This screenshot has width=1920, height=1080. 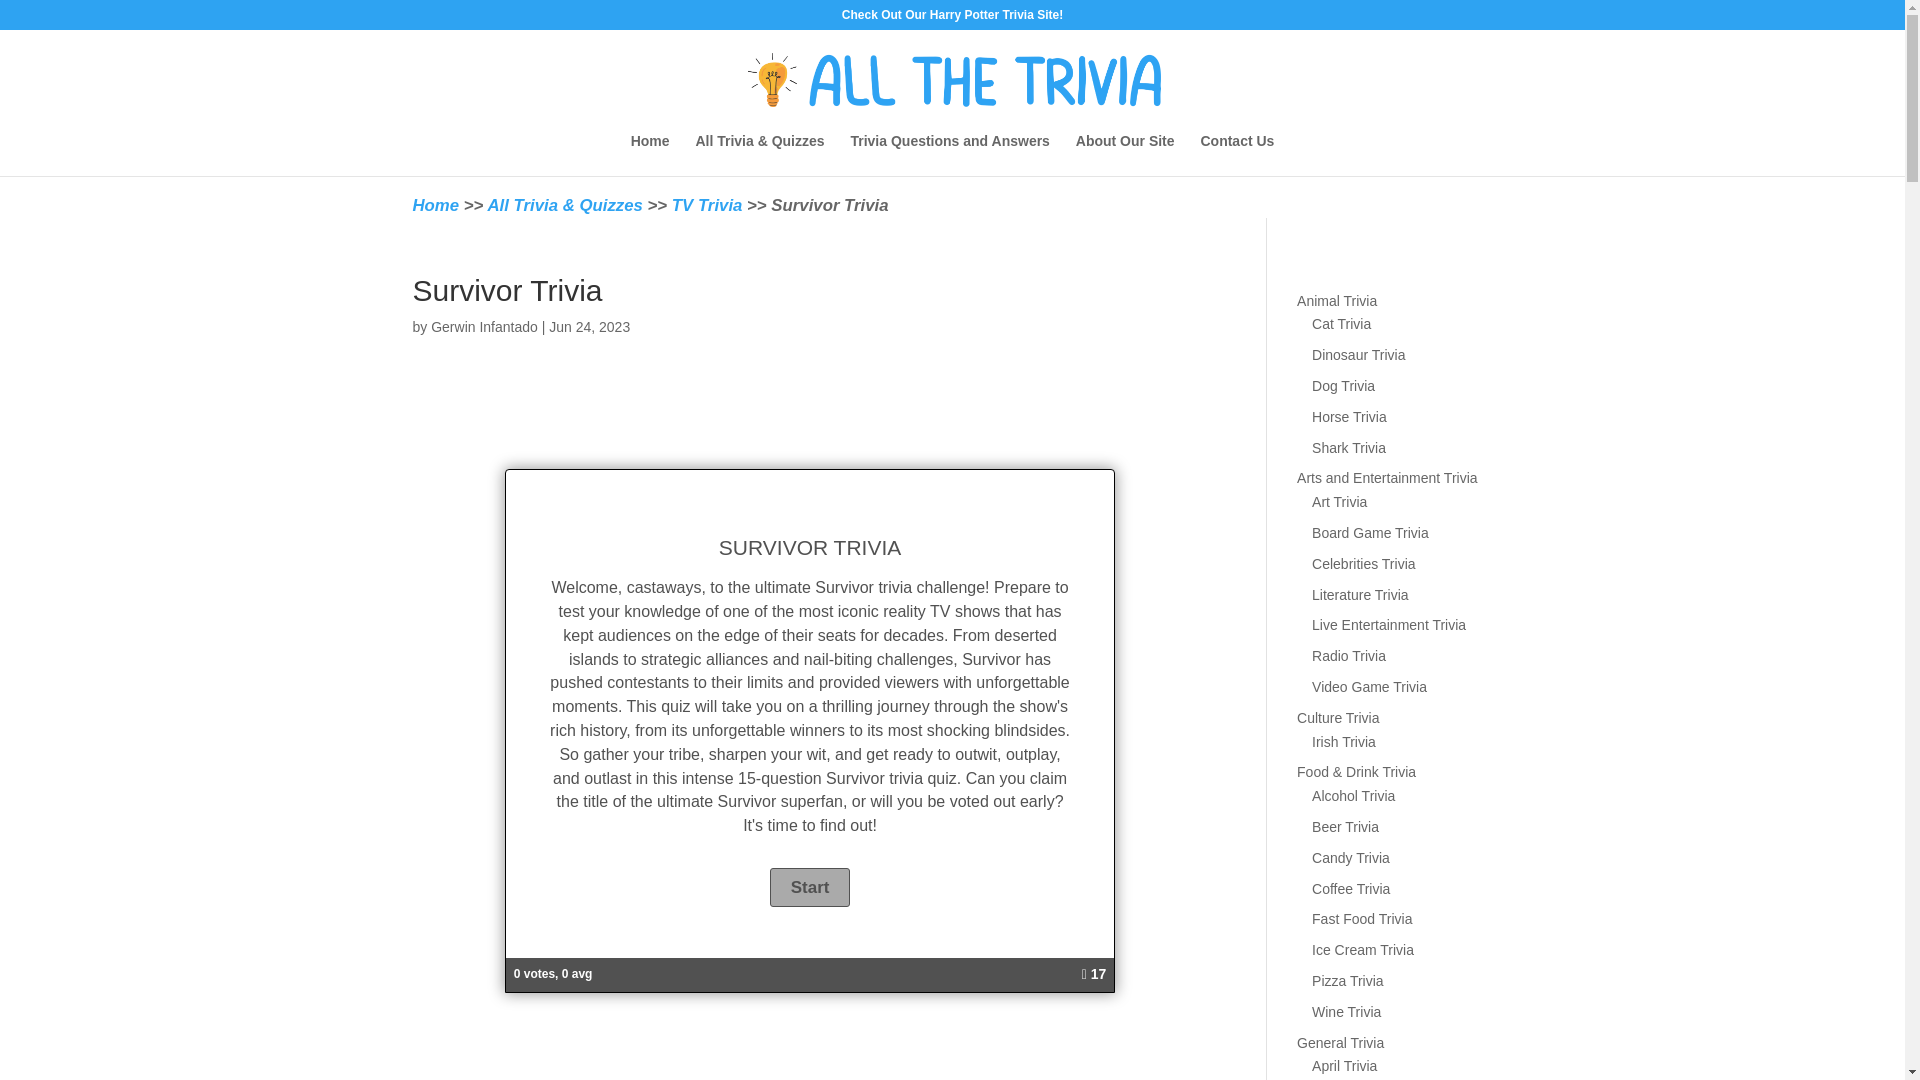 I want to click on About Our Site, so click(x=1125, y=154).